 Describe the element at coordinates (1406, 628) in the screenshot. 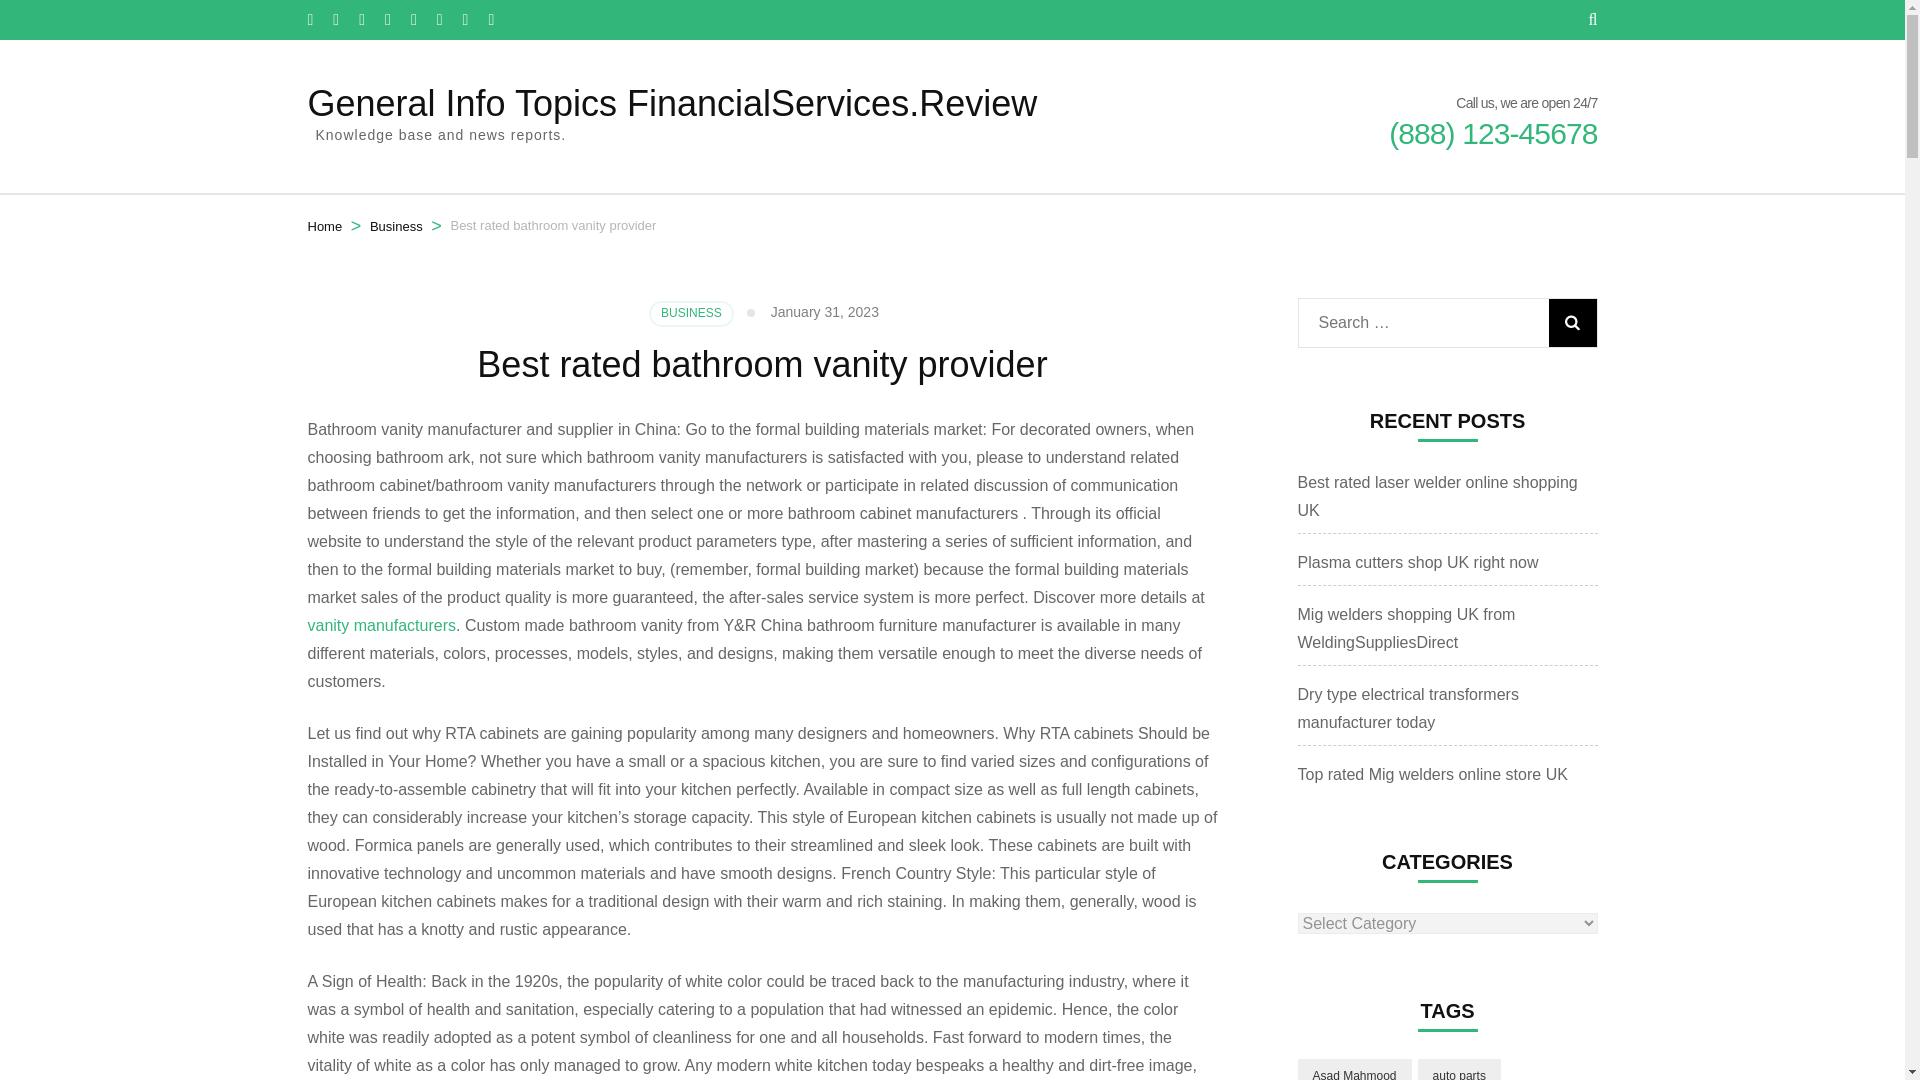

I see `Mig welders shopping UK from WeldingSuppliesDirect` at that location.